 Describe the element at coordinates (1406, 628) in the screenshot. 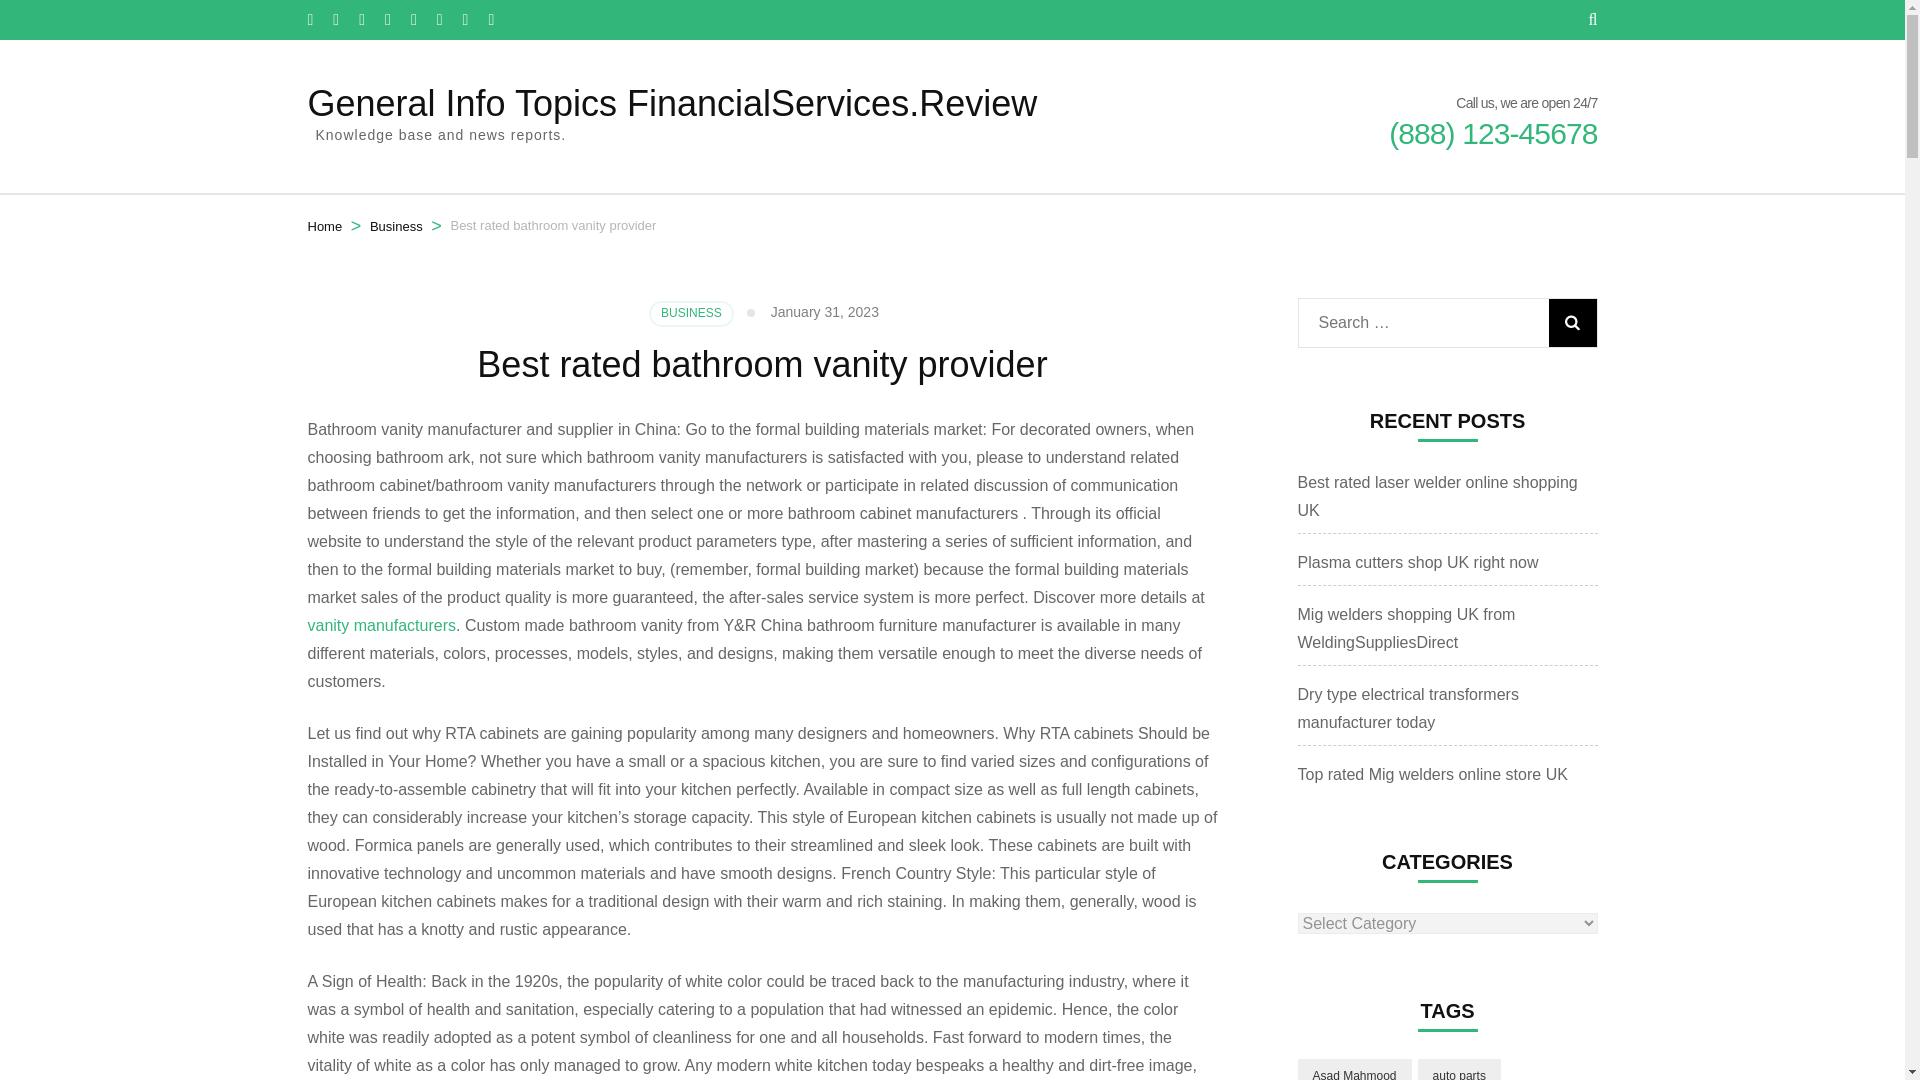

I see `Mig welders shopping UK from WeldingSuppliesDirect` at that location.